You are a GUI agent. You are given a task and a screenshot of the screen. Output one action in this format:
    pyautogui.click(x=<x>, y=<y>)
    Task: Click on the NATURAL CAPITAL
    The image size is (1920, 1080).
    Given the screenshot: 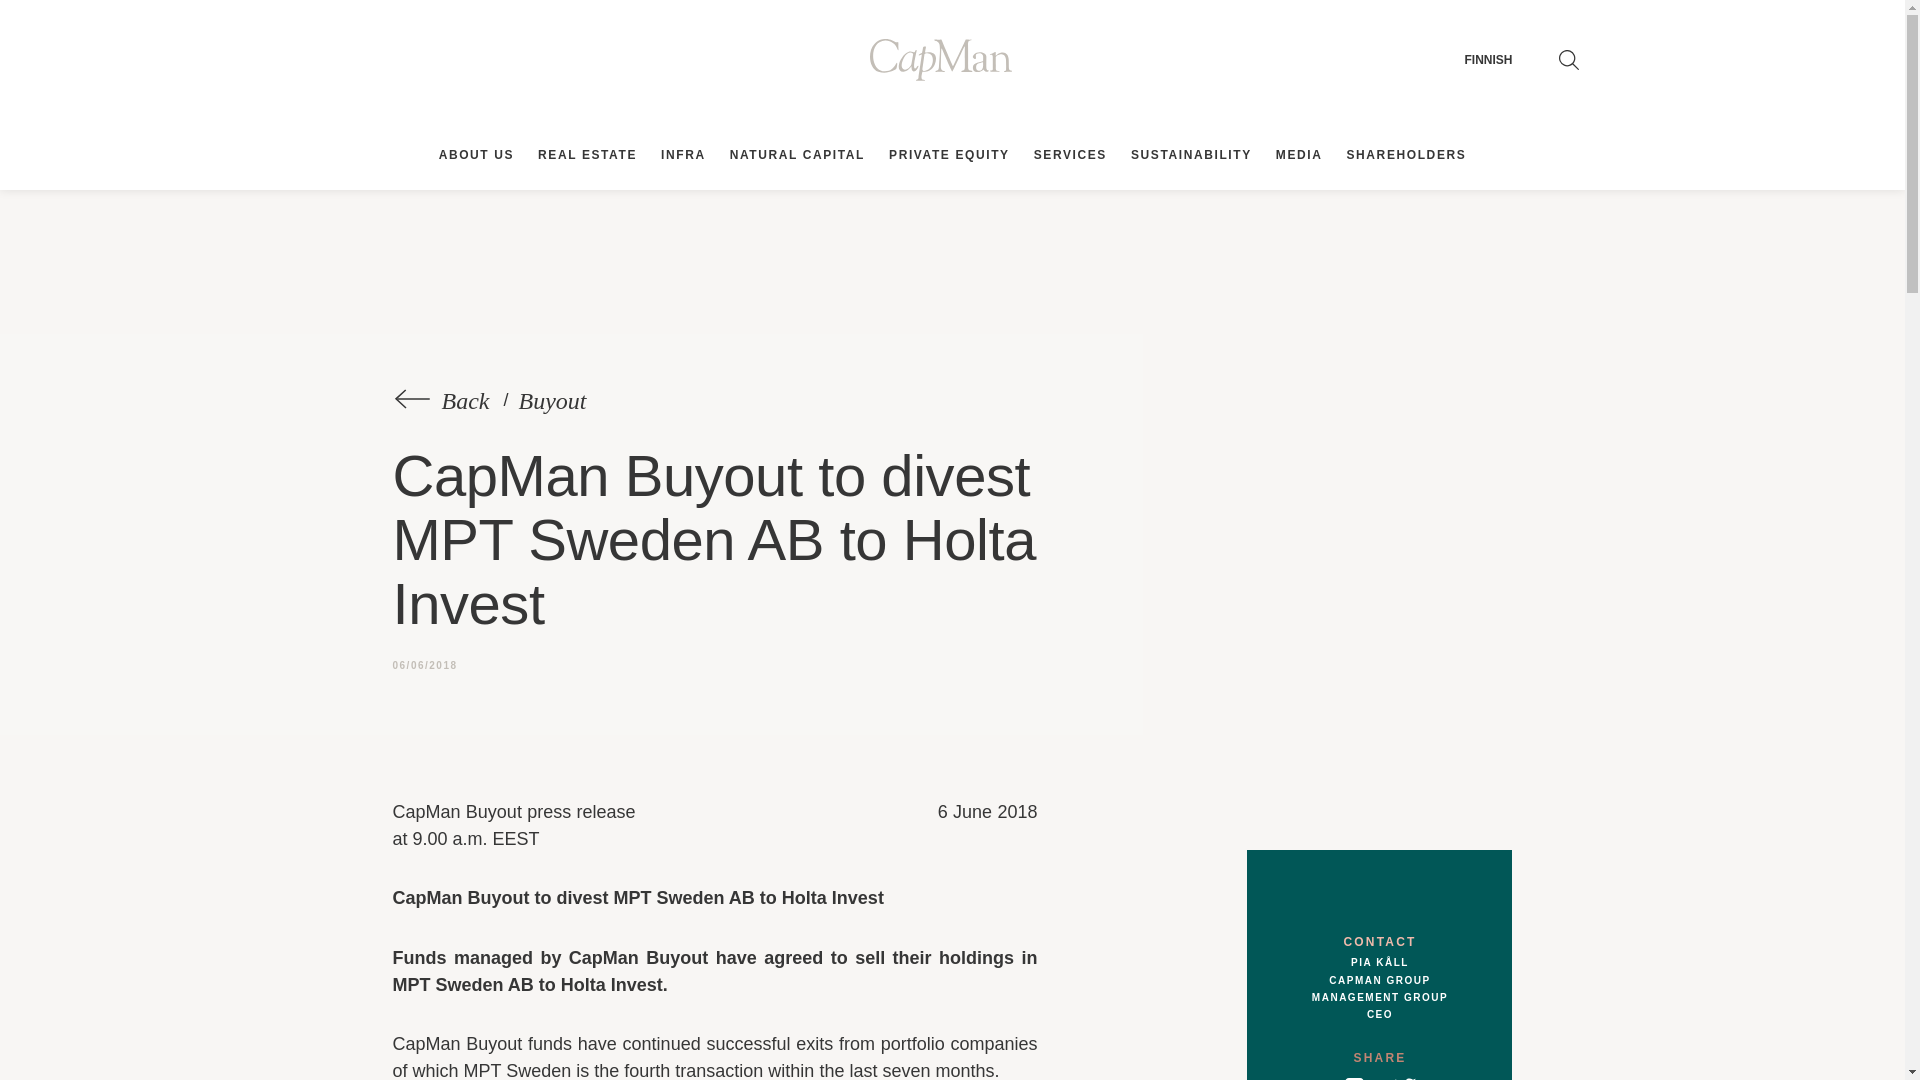 What is the action you would take?
    pyautogui.click(x=797, y=154)
    